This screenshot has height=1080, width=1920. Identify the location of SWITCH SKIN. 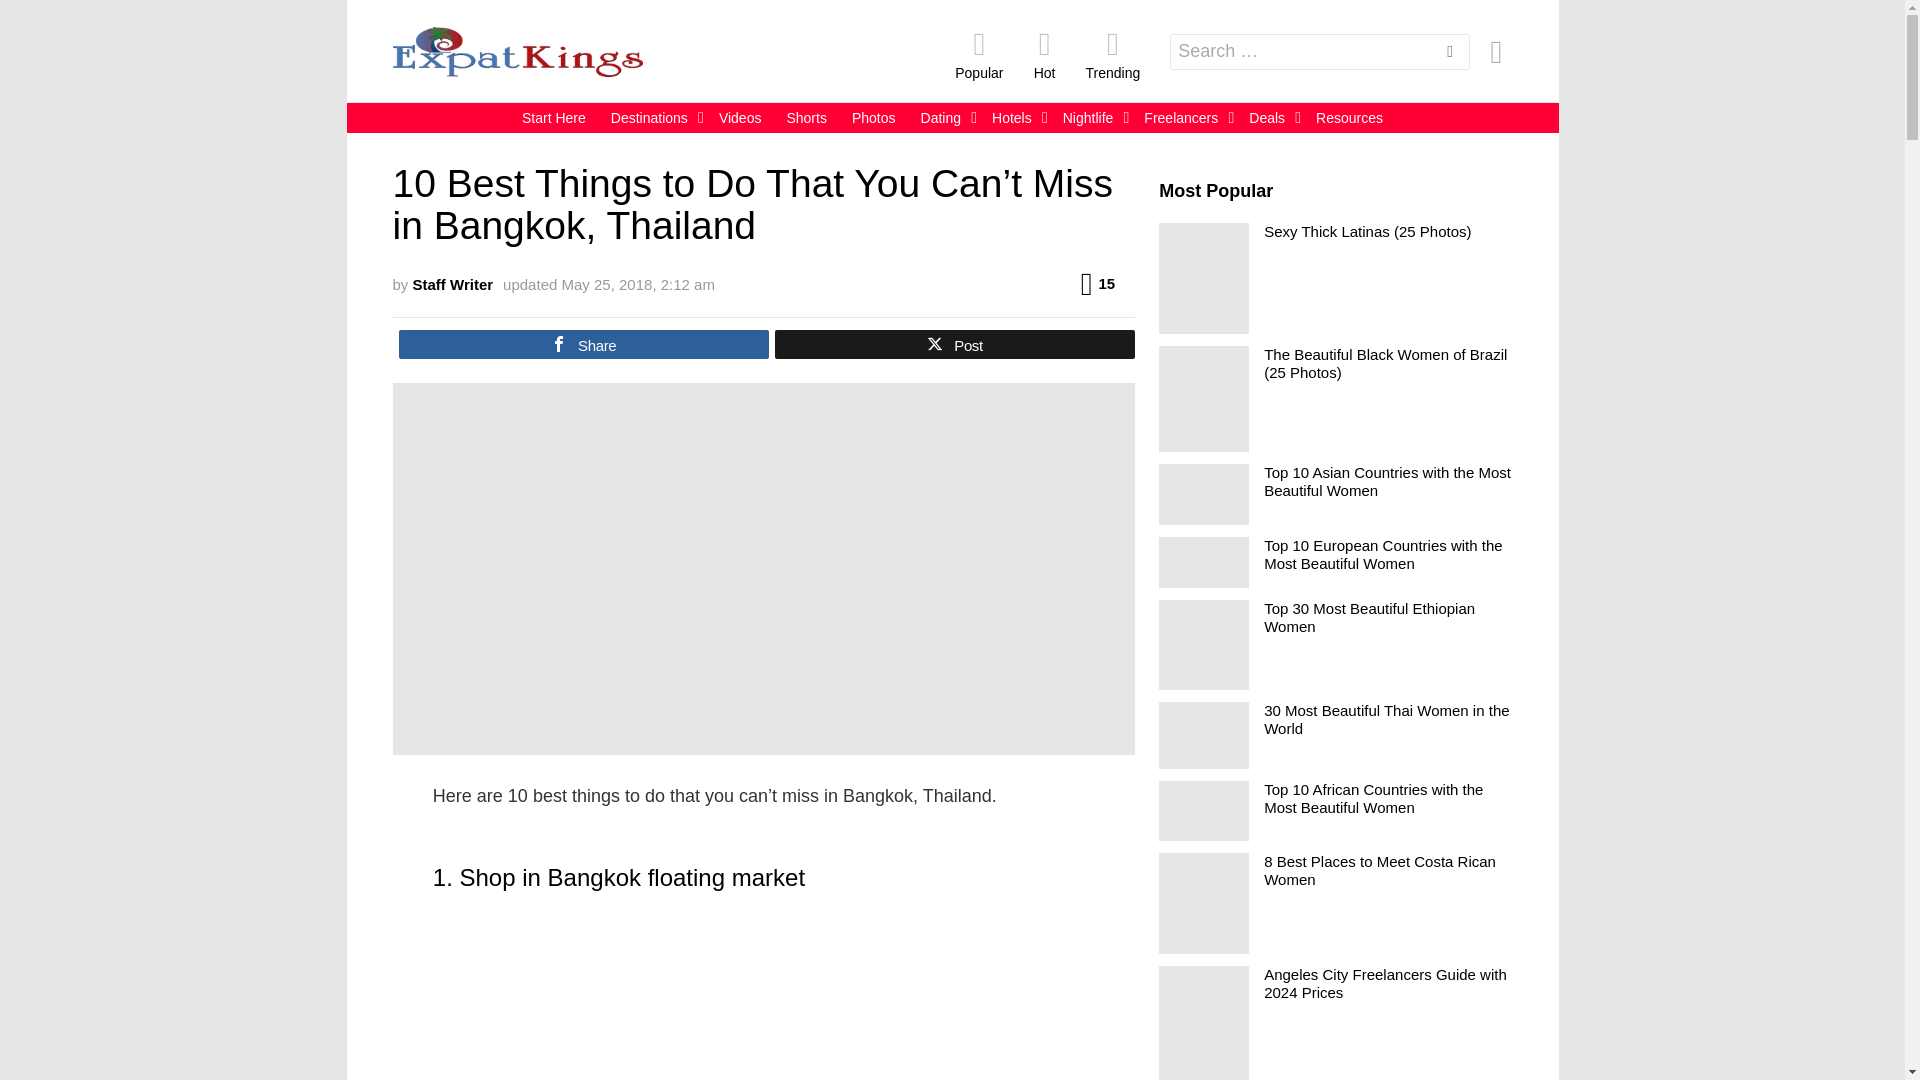
(1496, 52).